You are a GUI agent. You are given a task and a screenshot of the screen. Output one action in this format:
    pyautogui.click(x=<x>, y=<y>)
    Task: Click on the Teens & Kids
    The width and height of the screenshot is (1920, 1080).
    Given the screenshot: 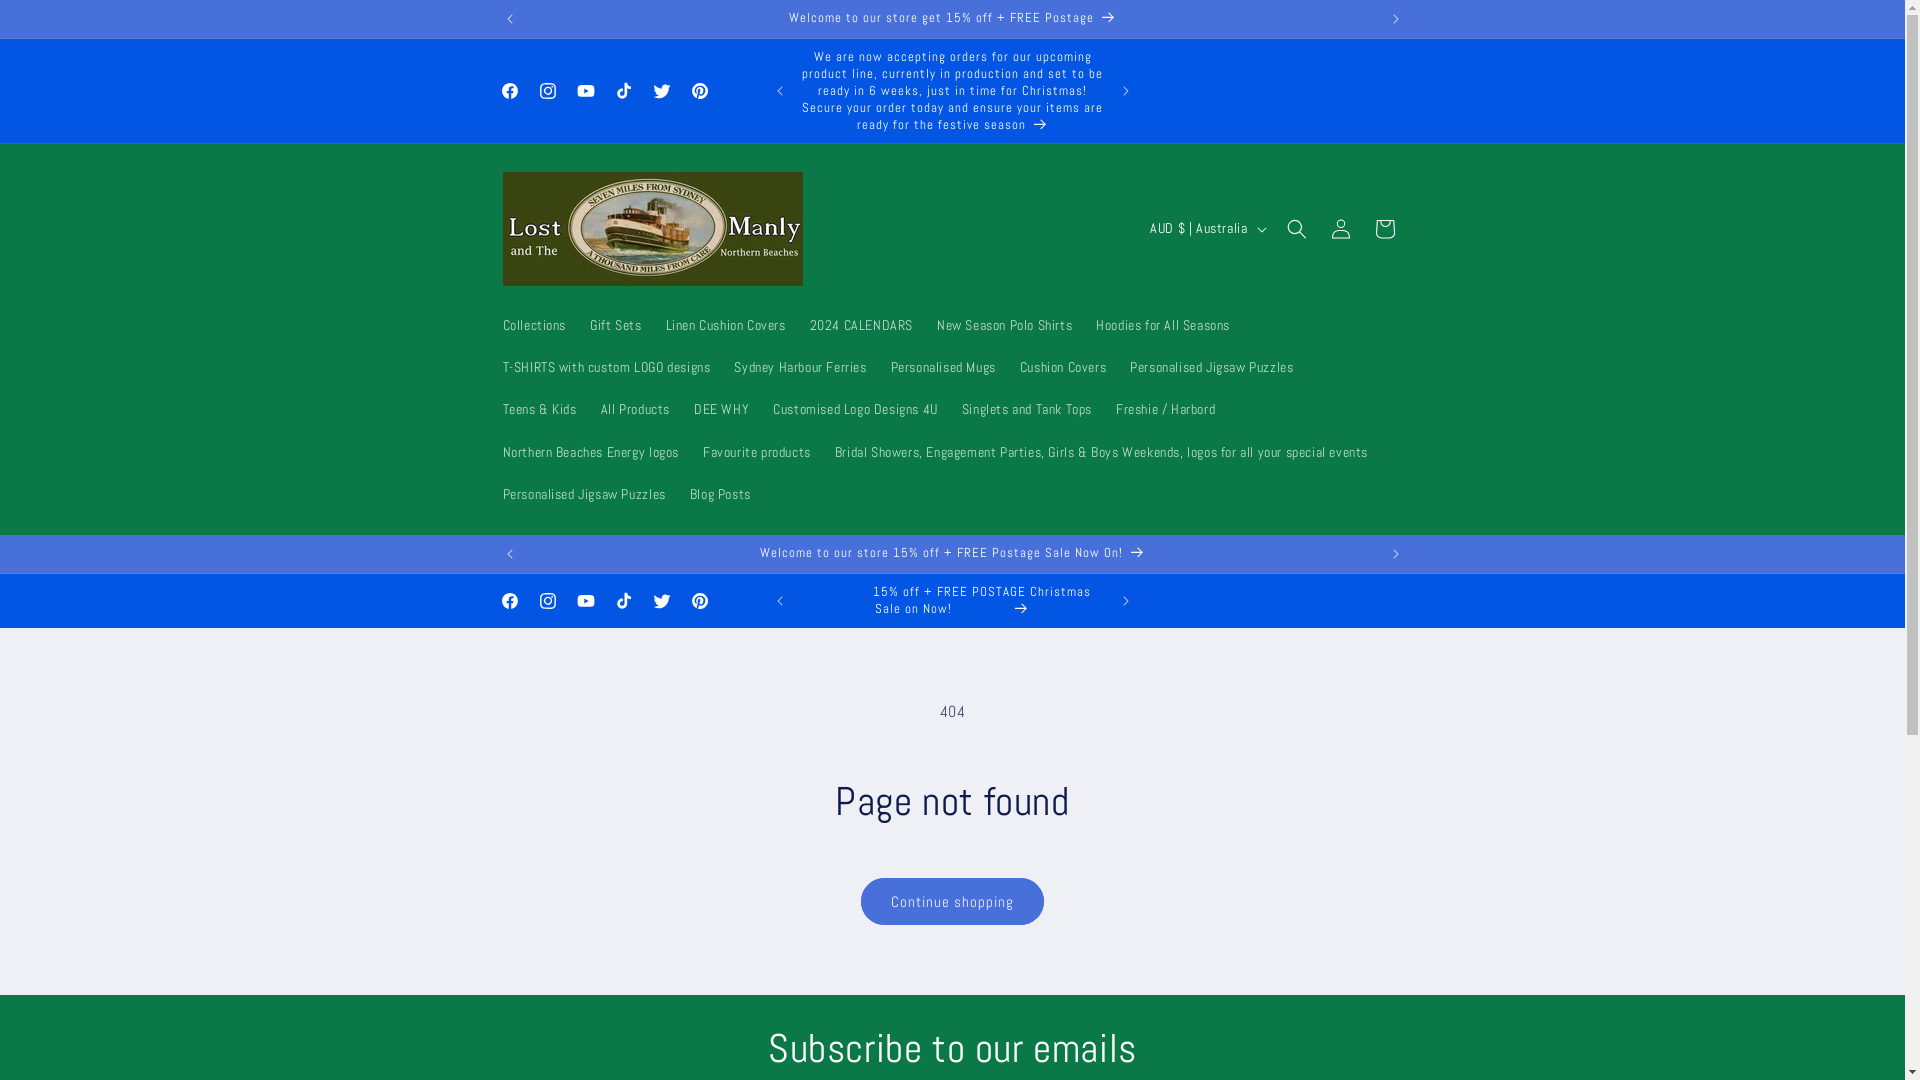 What is the action you would take?
    pyautogui.click(x=538, y=409)
    